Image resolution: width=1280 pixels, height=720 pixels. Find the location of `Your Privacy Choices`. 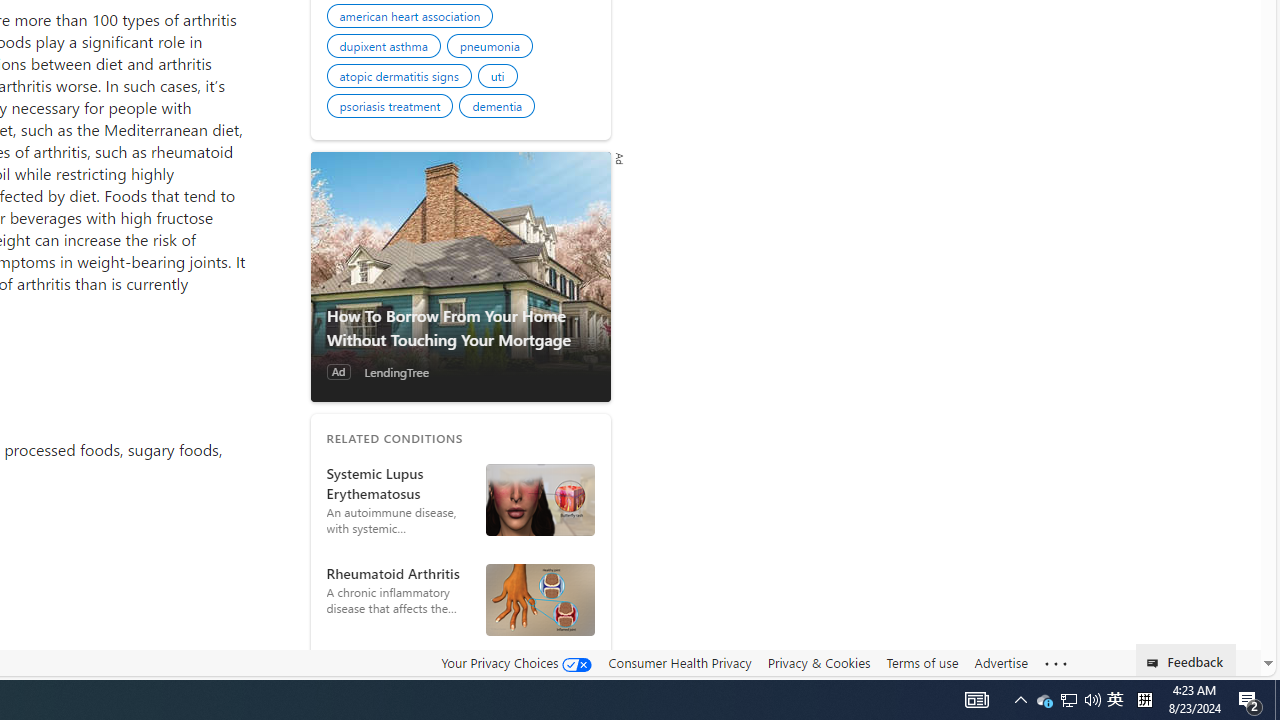

Your Privacy Choices is located at coordinates (516, 662).